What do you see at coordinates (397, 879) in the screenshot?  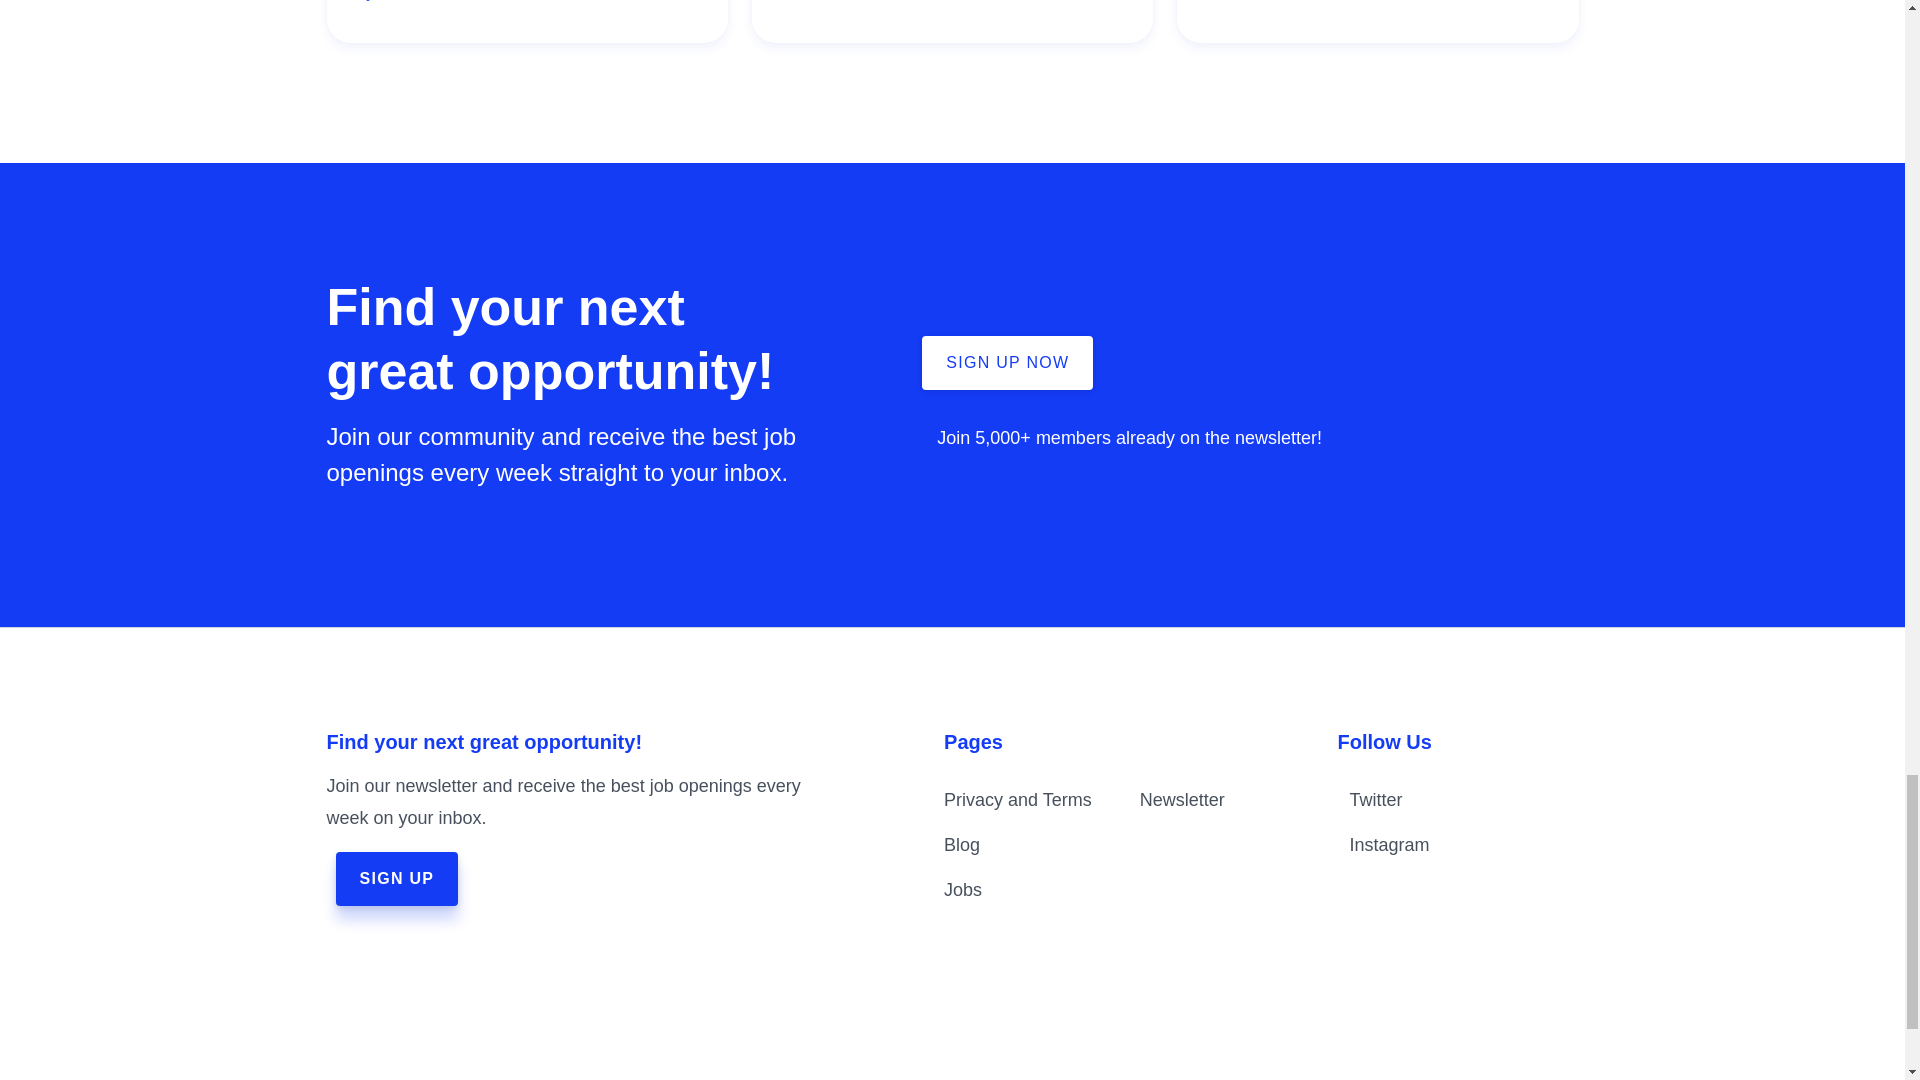 I see `SIGN UP` at bounding box center [397, 879].